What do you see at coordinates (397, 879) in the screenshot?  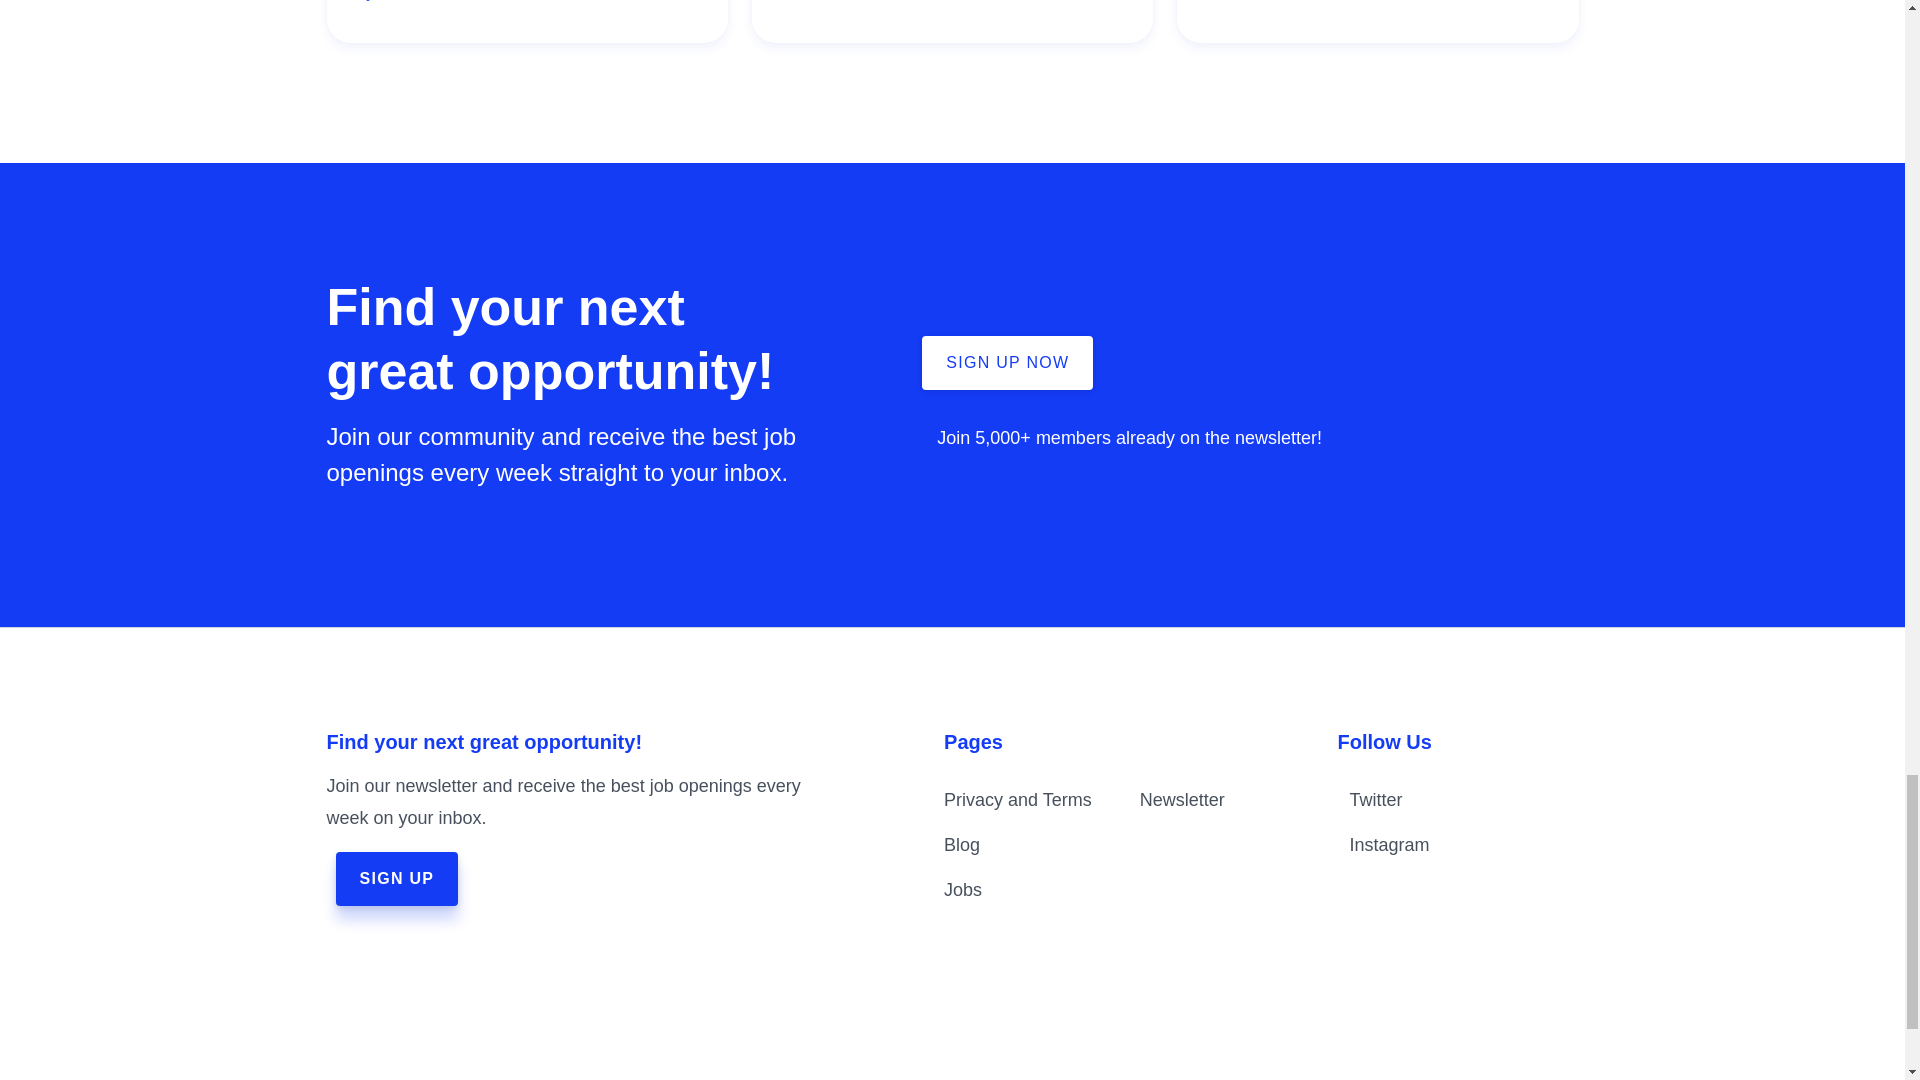 I see `SIGN UP` at bounding box center [397, 879].